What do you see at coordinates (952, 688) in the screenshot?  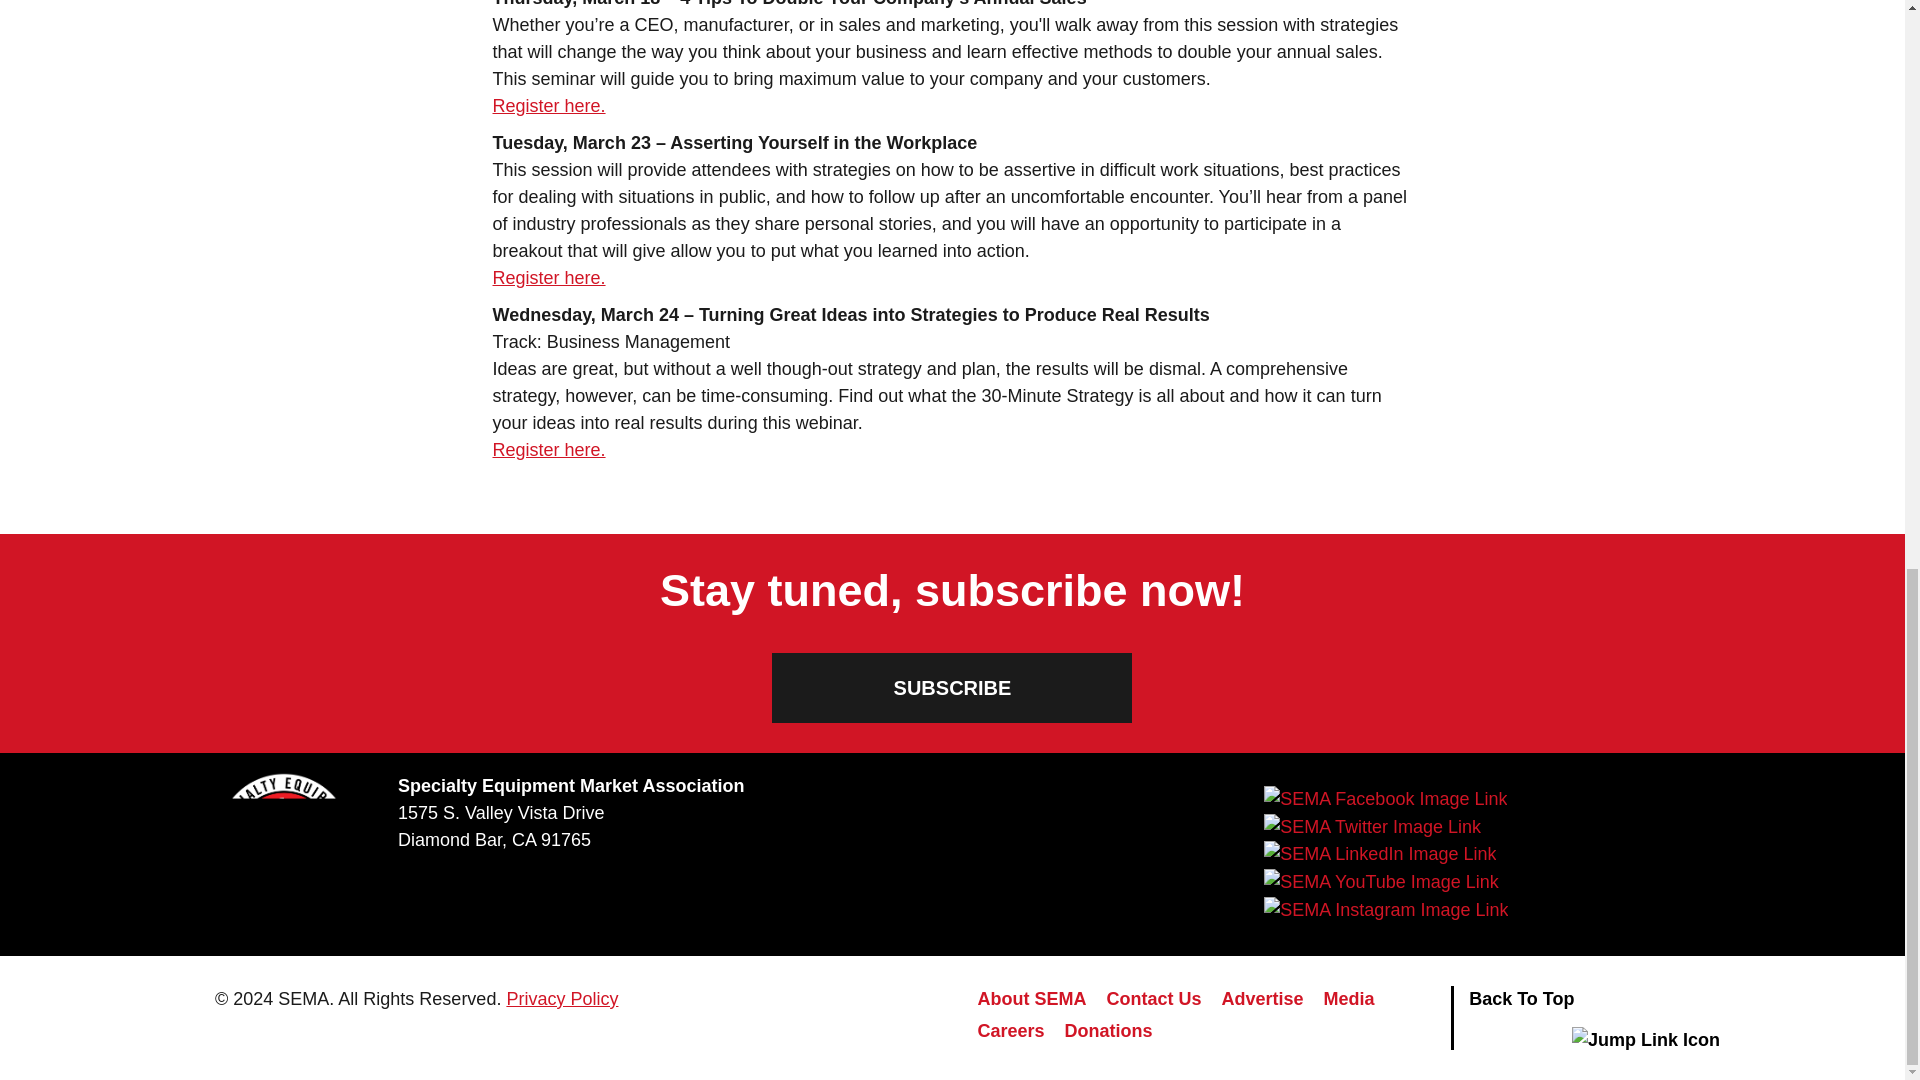 I see `SUBSCRIBE` at bounding box center [952, 688].